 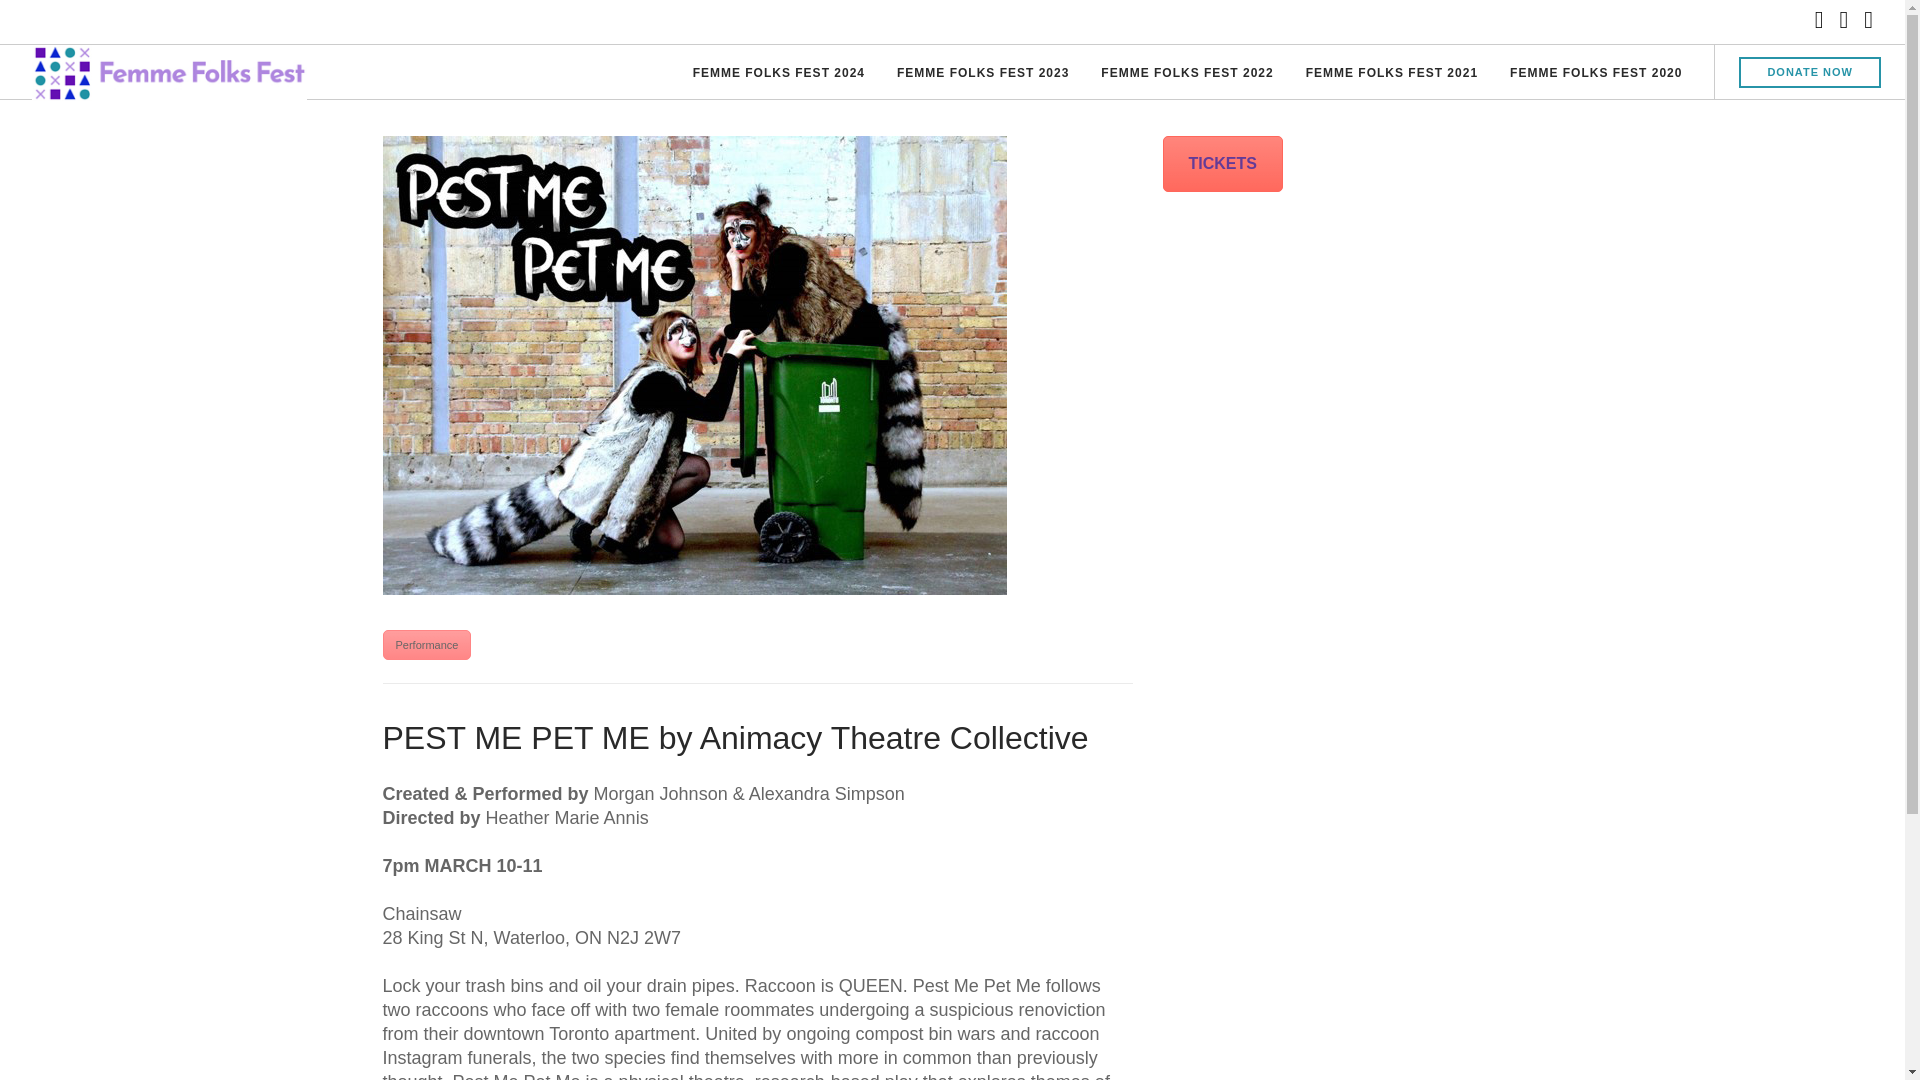 I want to click on FEMME FOLKS FEST 2022, so click(x=1186, y=74).